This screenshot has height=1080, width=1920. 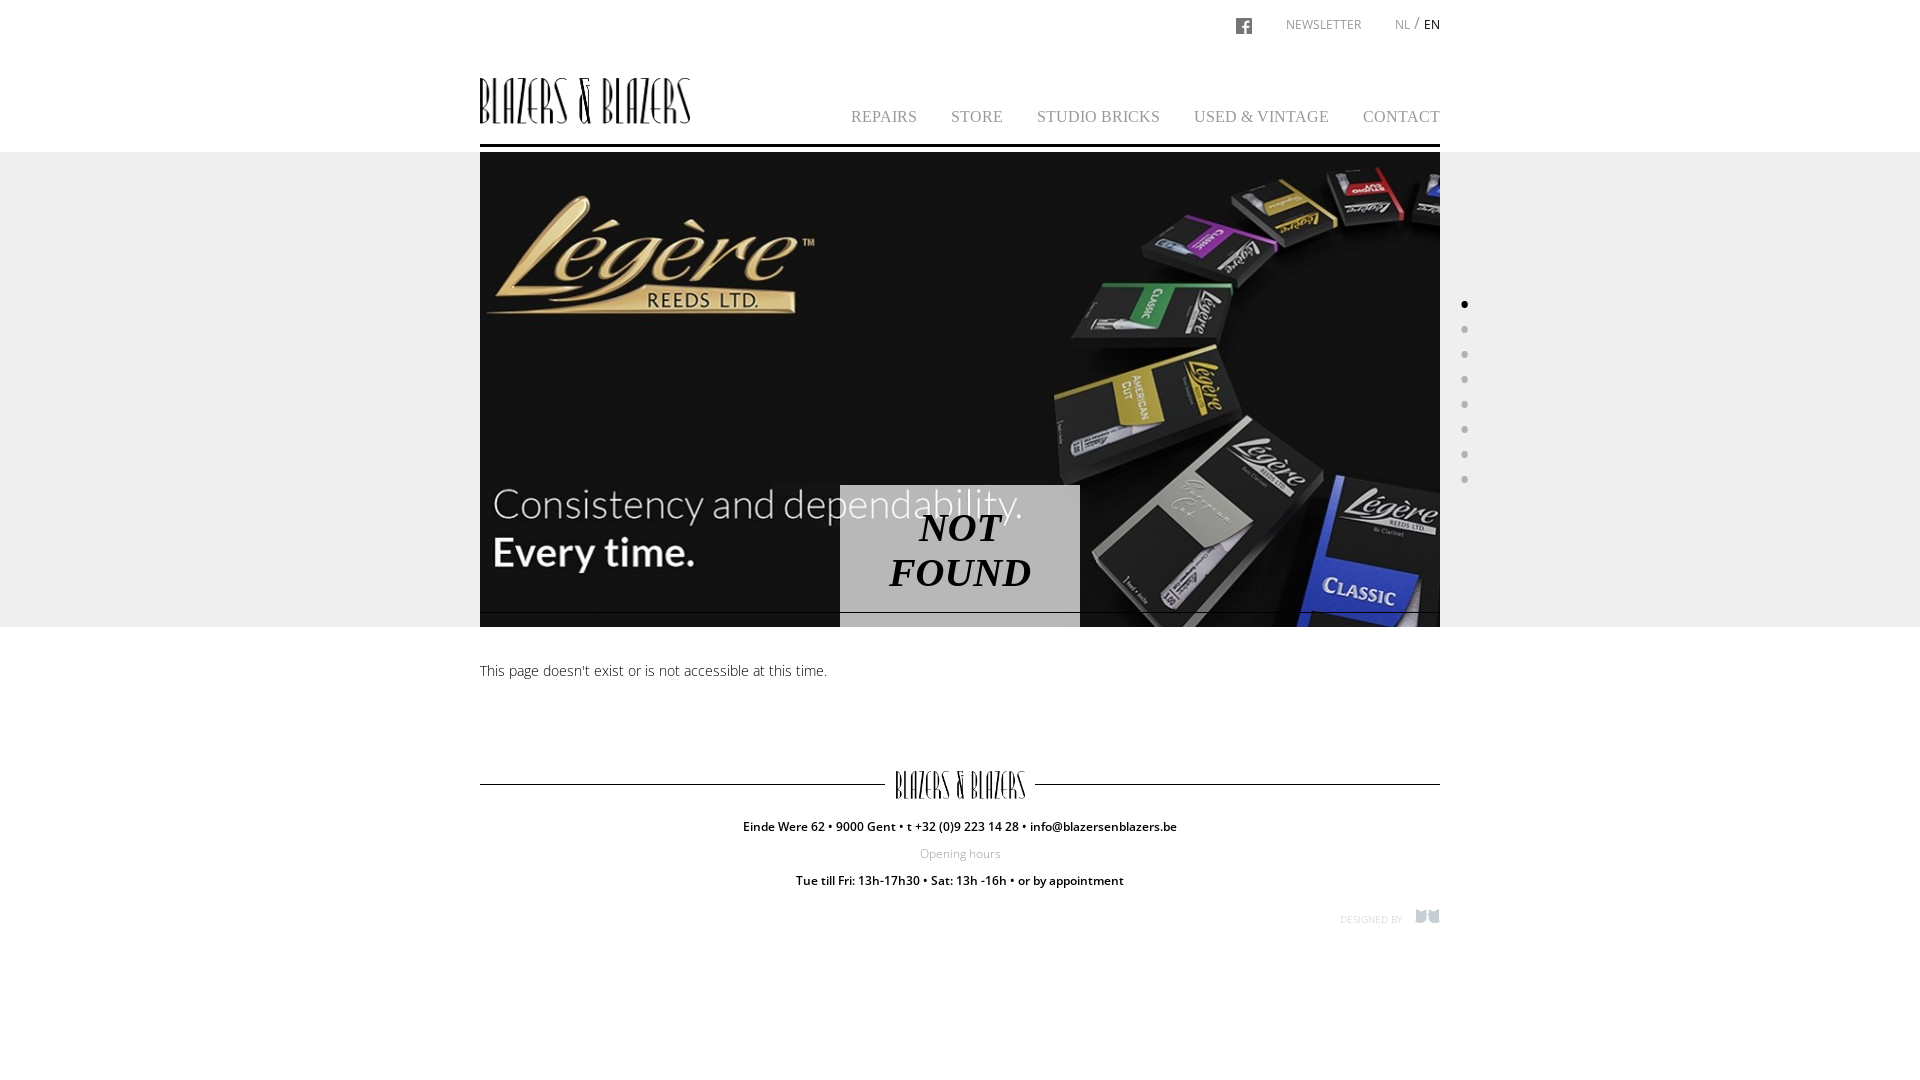 I want to click on info@blazersenblazers.be, so click(x=1104, y=826).